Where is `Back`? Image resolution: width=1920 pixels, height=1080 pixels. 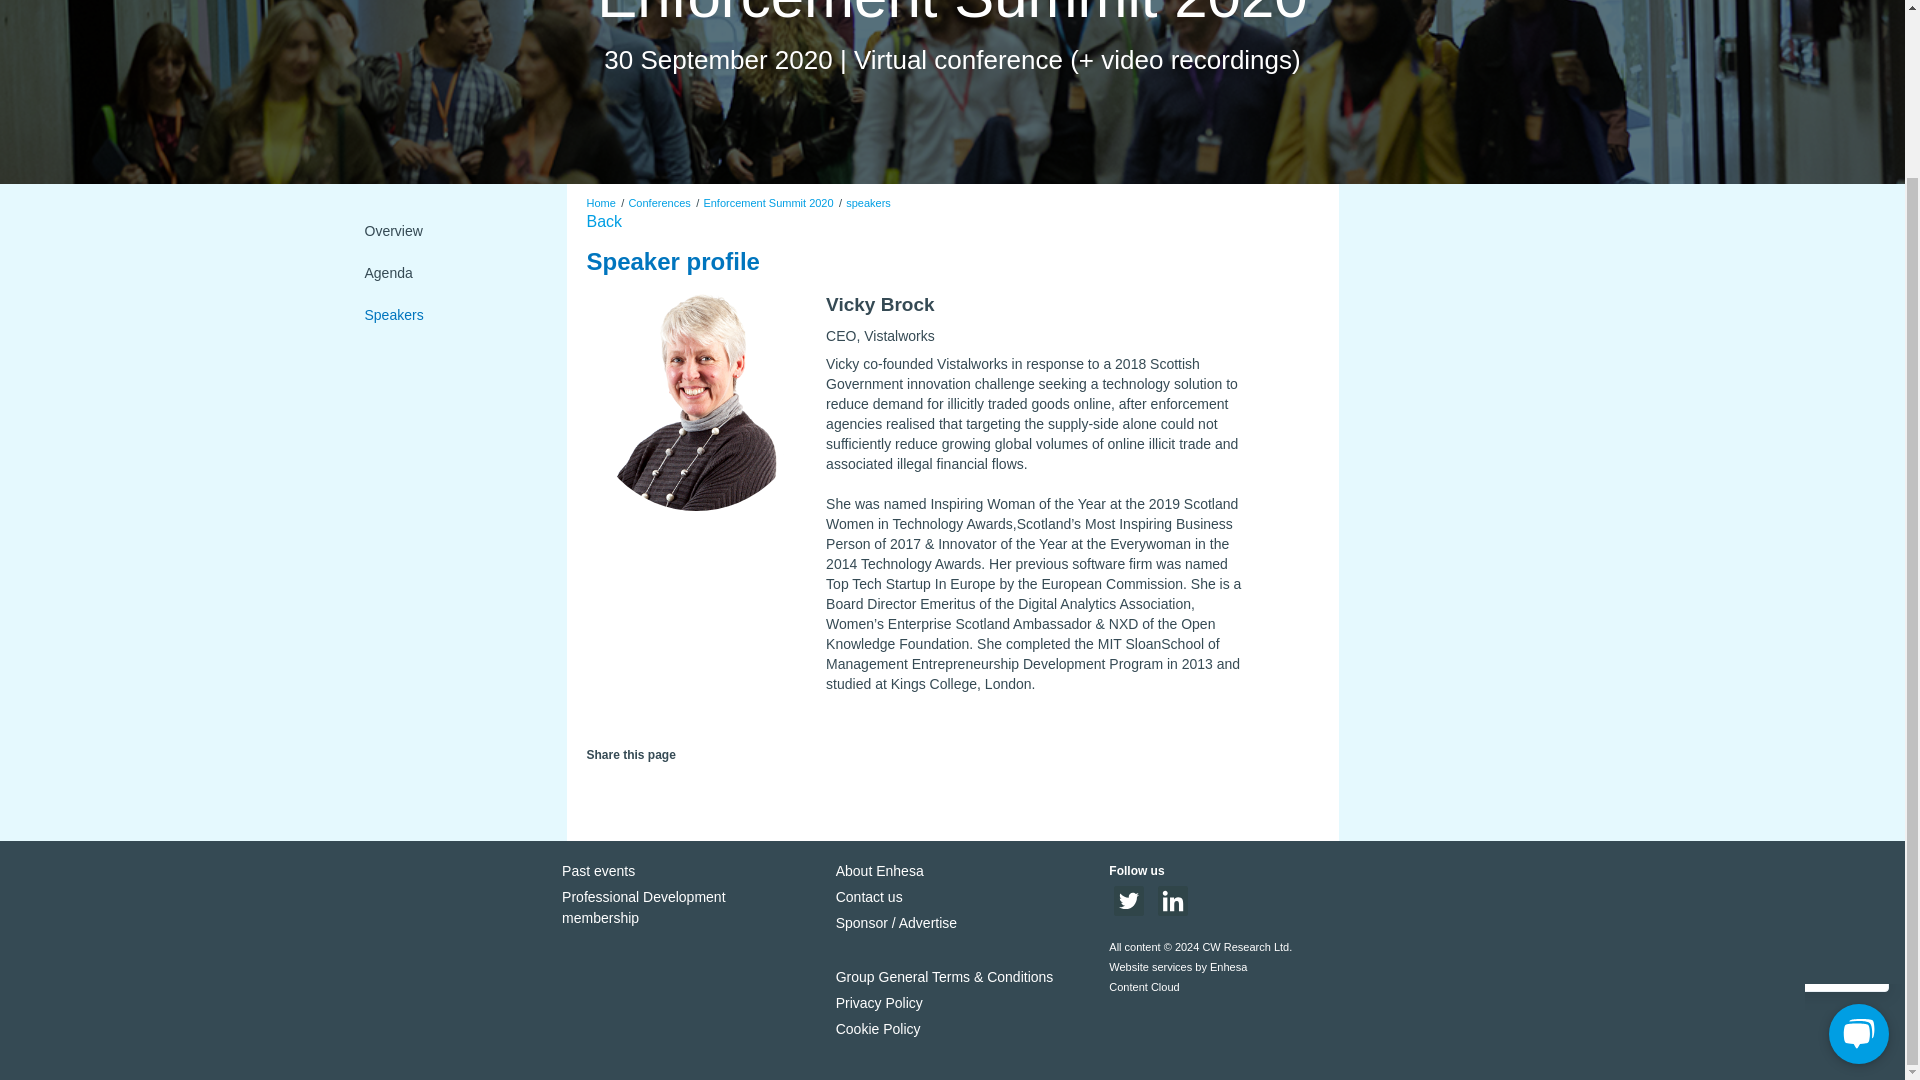 Back is located at coordinates (604, 221).